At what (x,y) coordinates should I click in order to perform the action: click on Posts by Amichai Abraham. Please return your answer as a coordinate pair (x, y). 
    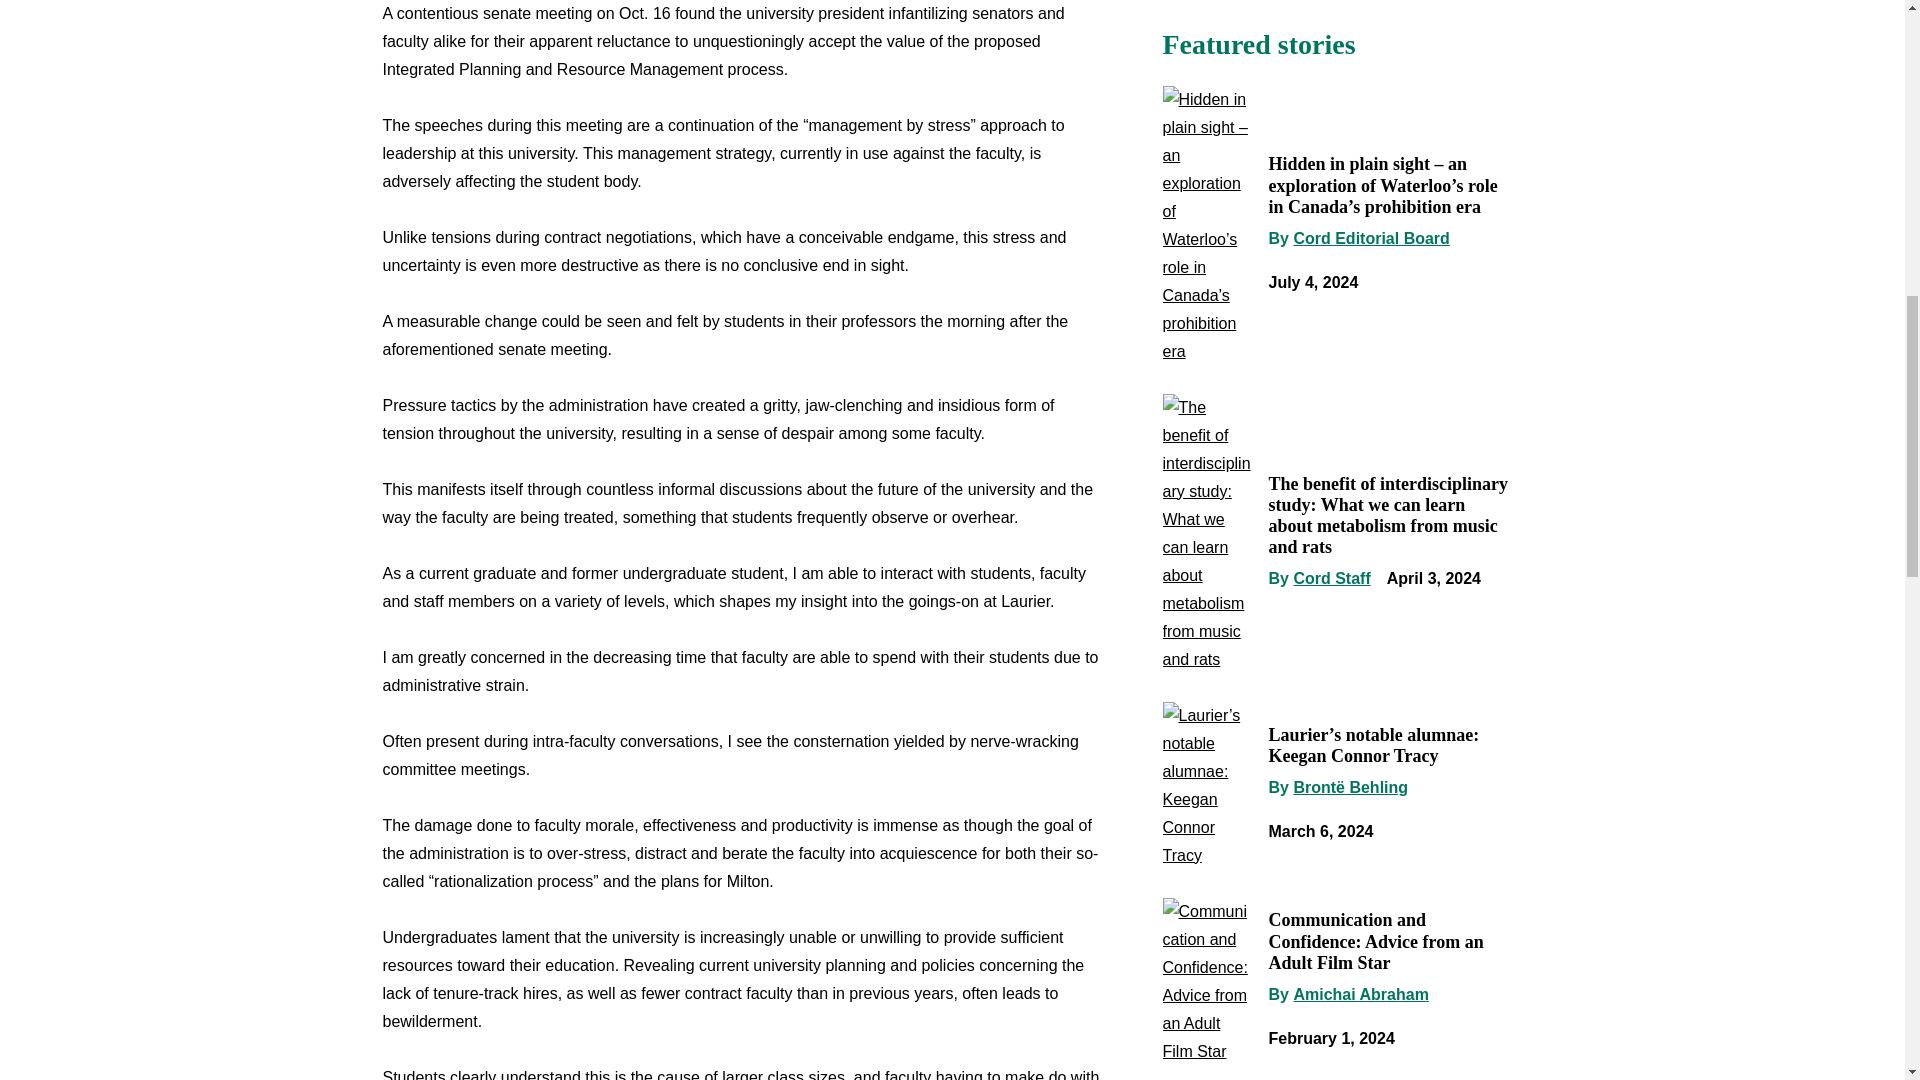
    Looking at the image, I should click on (1360, 994).